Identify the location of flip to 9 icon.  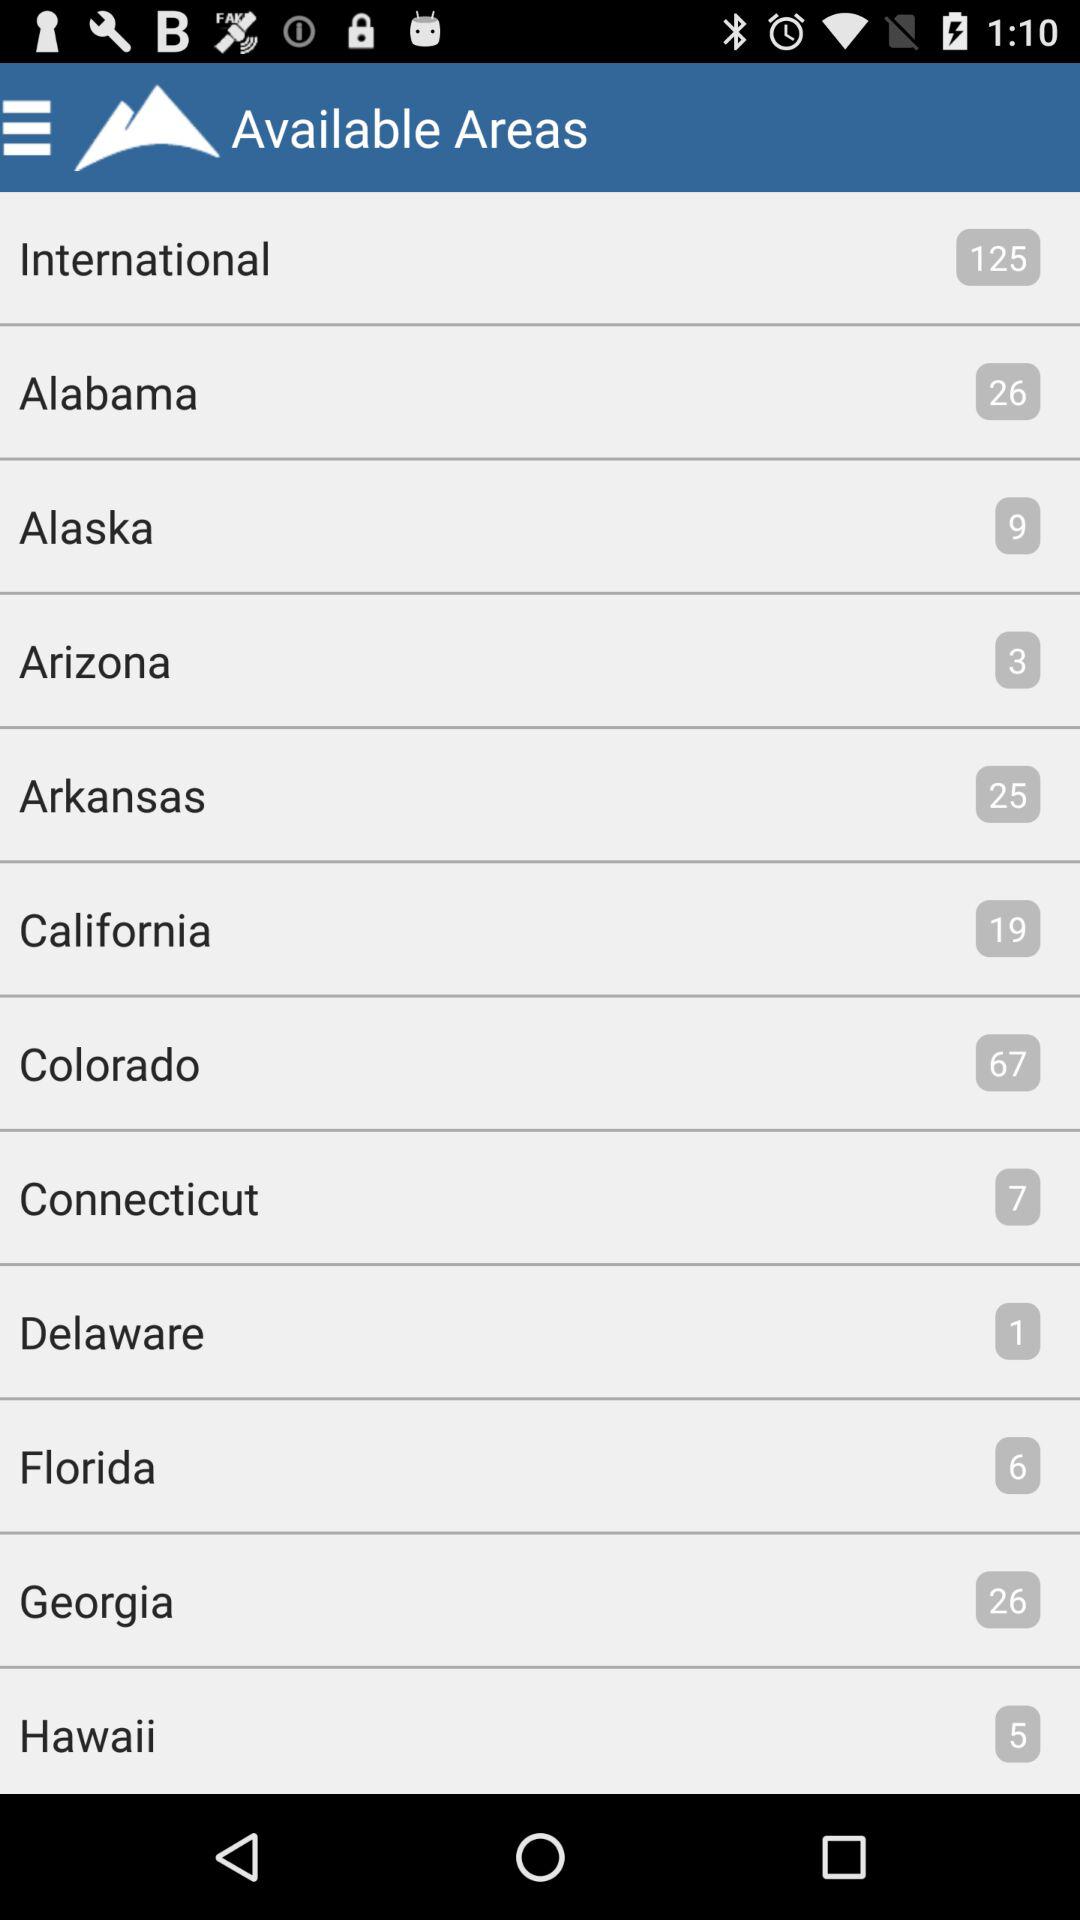
(1018, 526).